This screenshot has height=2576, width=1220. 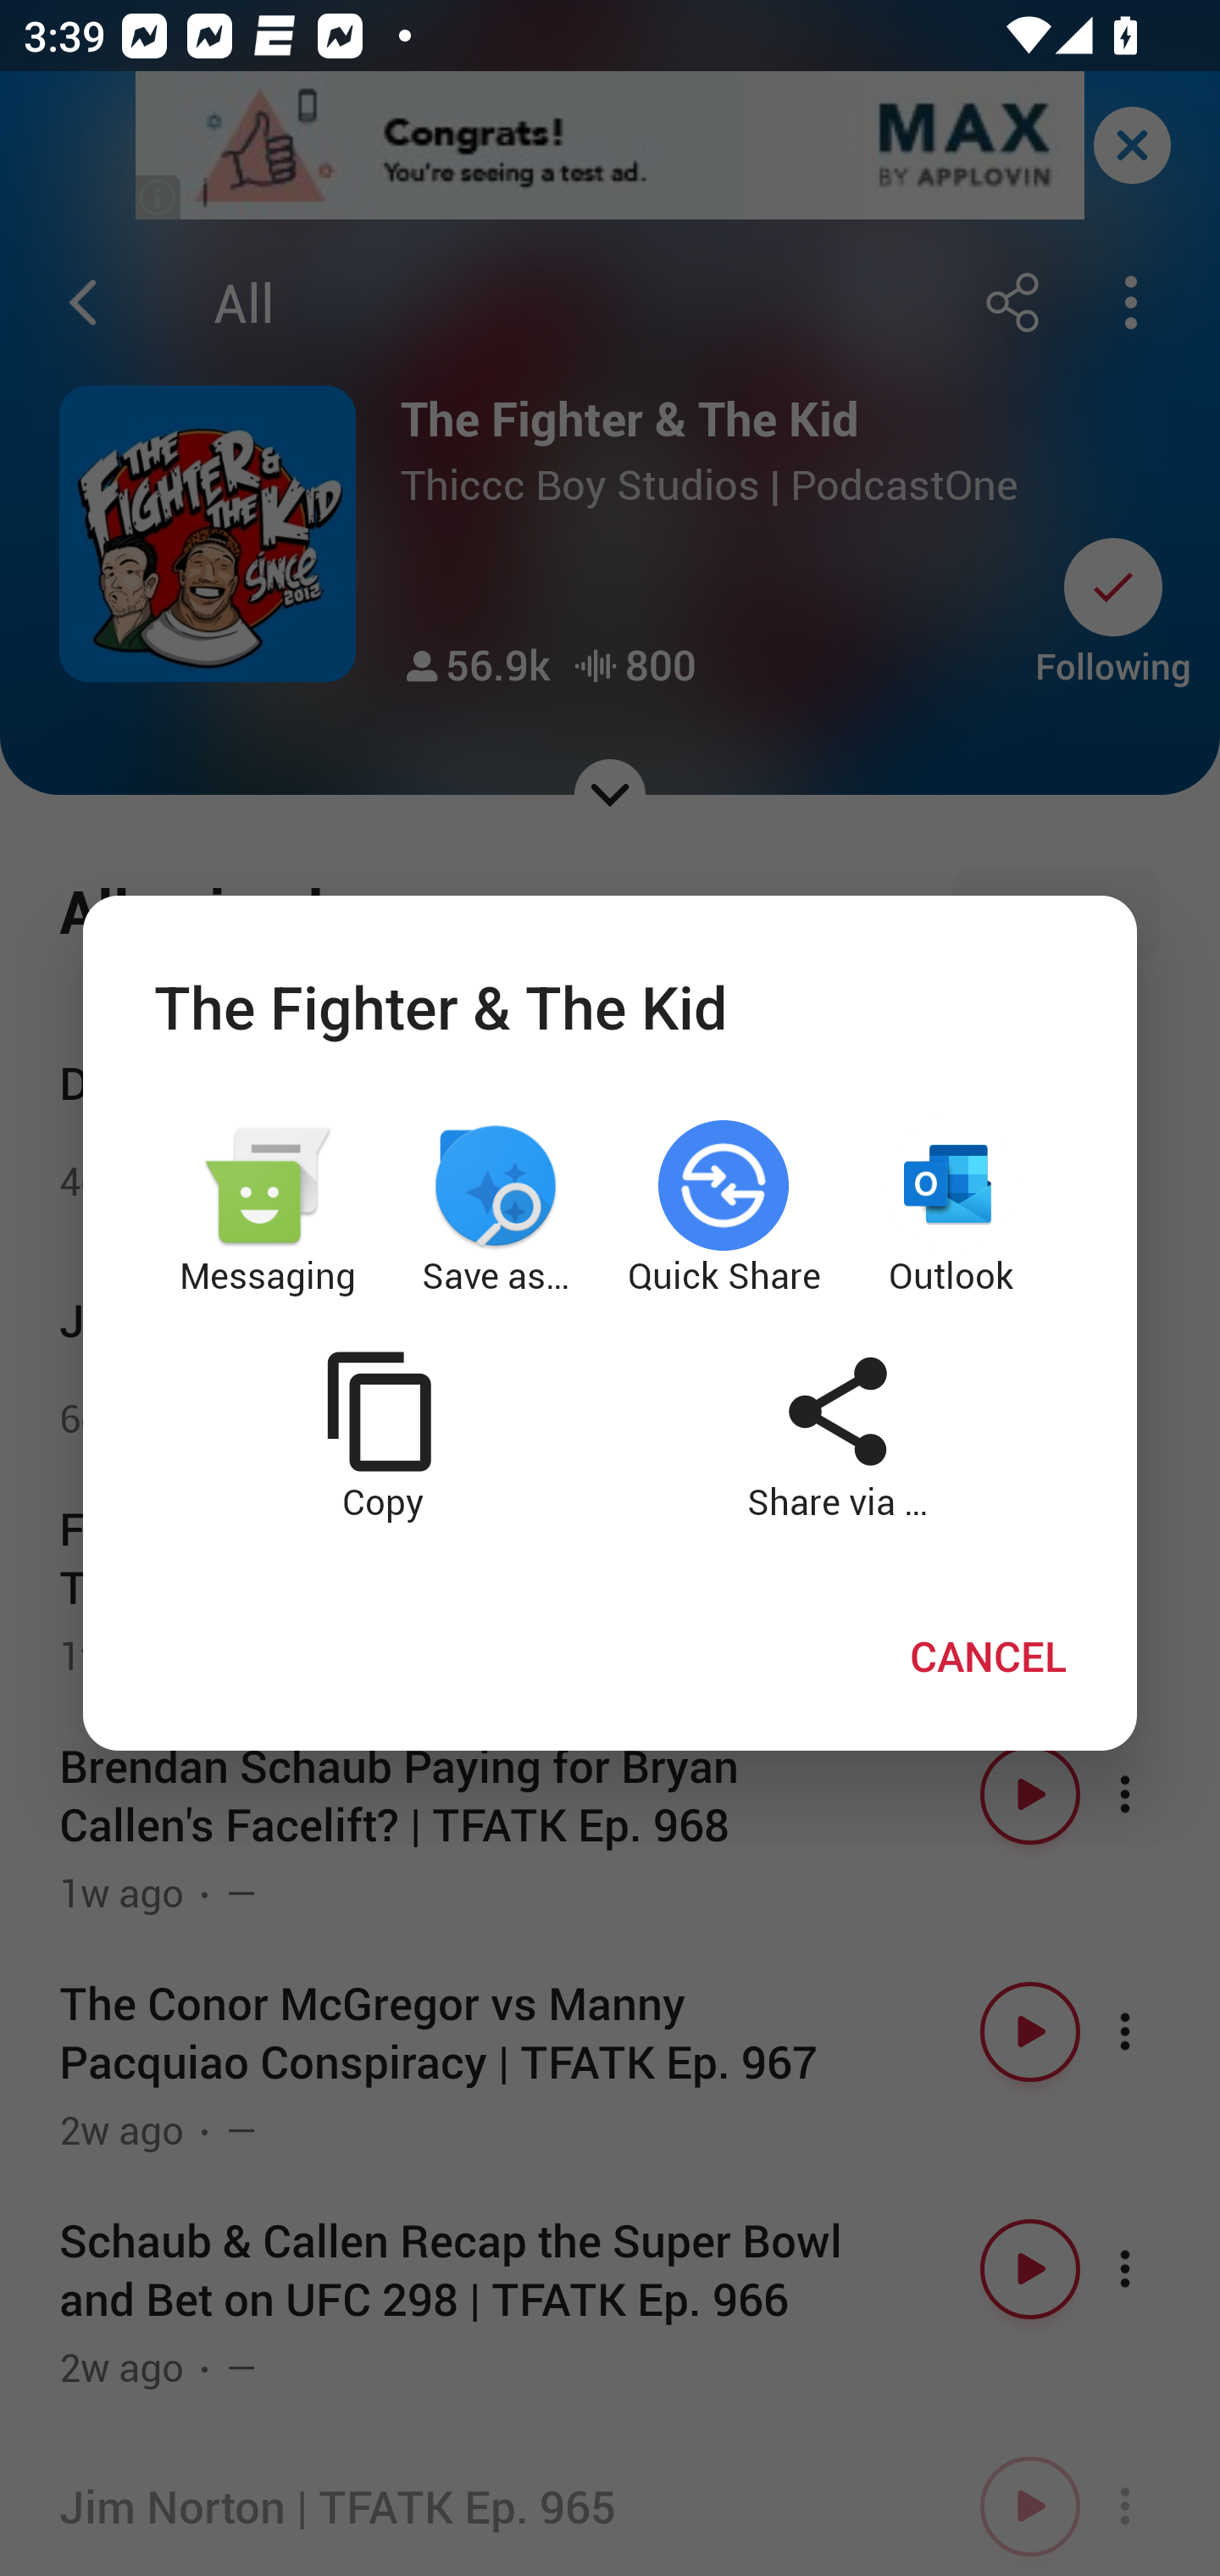 What do you see at coordinates (838, 1435) in the screenshot?
I see `Share via …` at bounding box center [838, 1435].